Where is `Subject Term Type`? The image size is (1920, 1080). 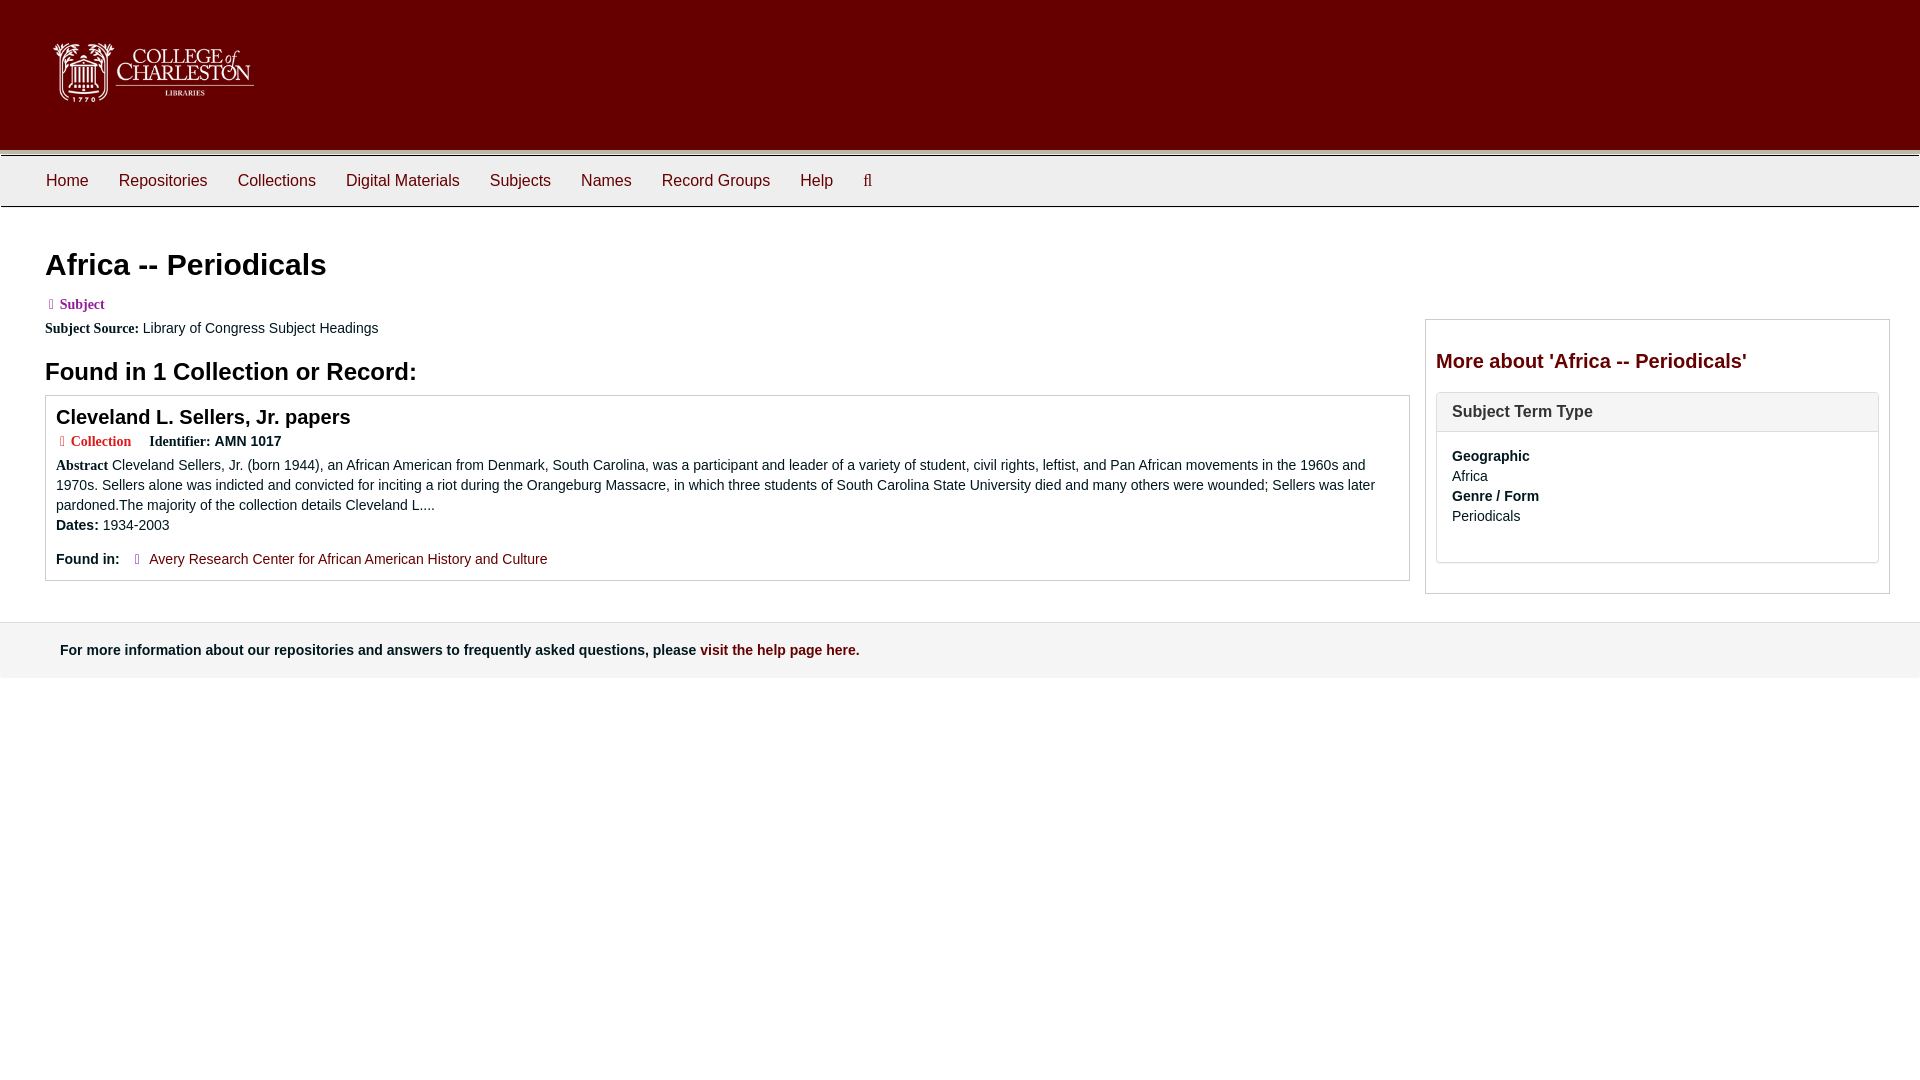
Subject Term Type is located at coordinates (1522, 411).